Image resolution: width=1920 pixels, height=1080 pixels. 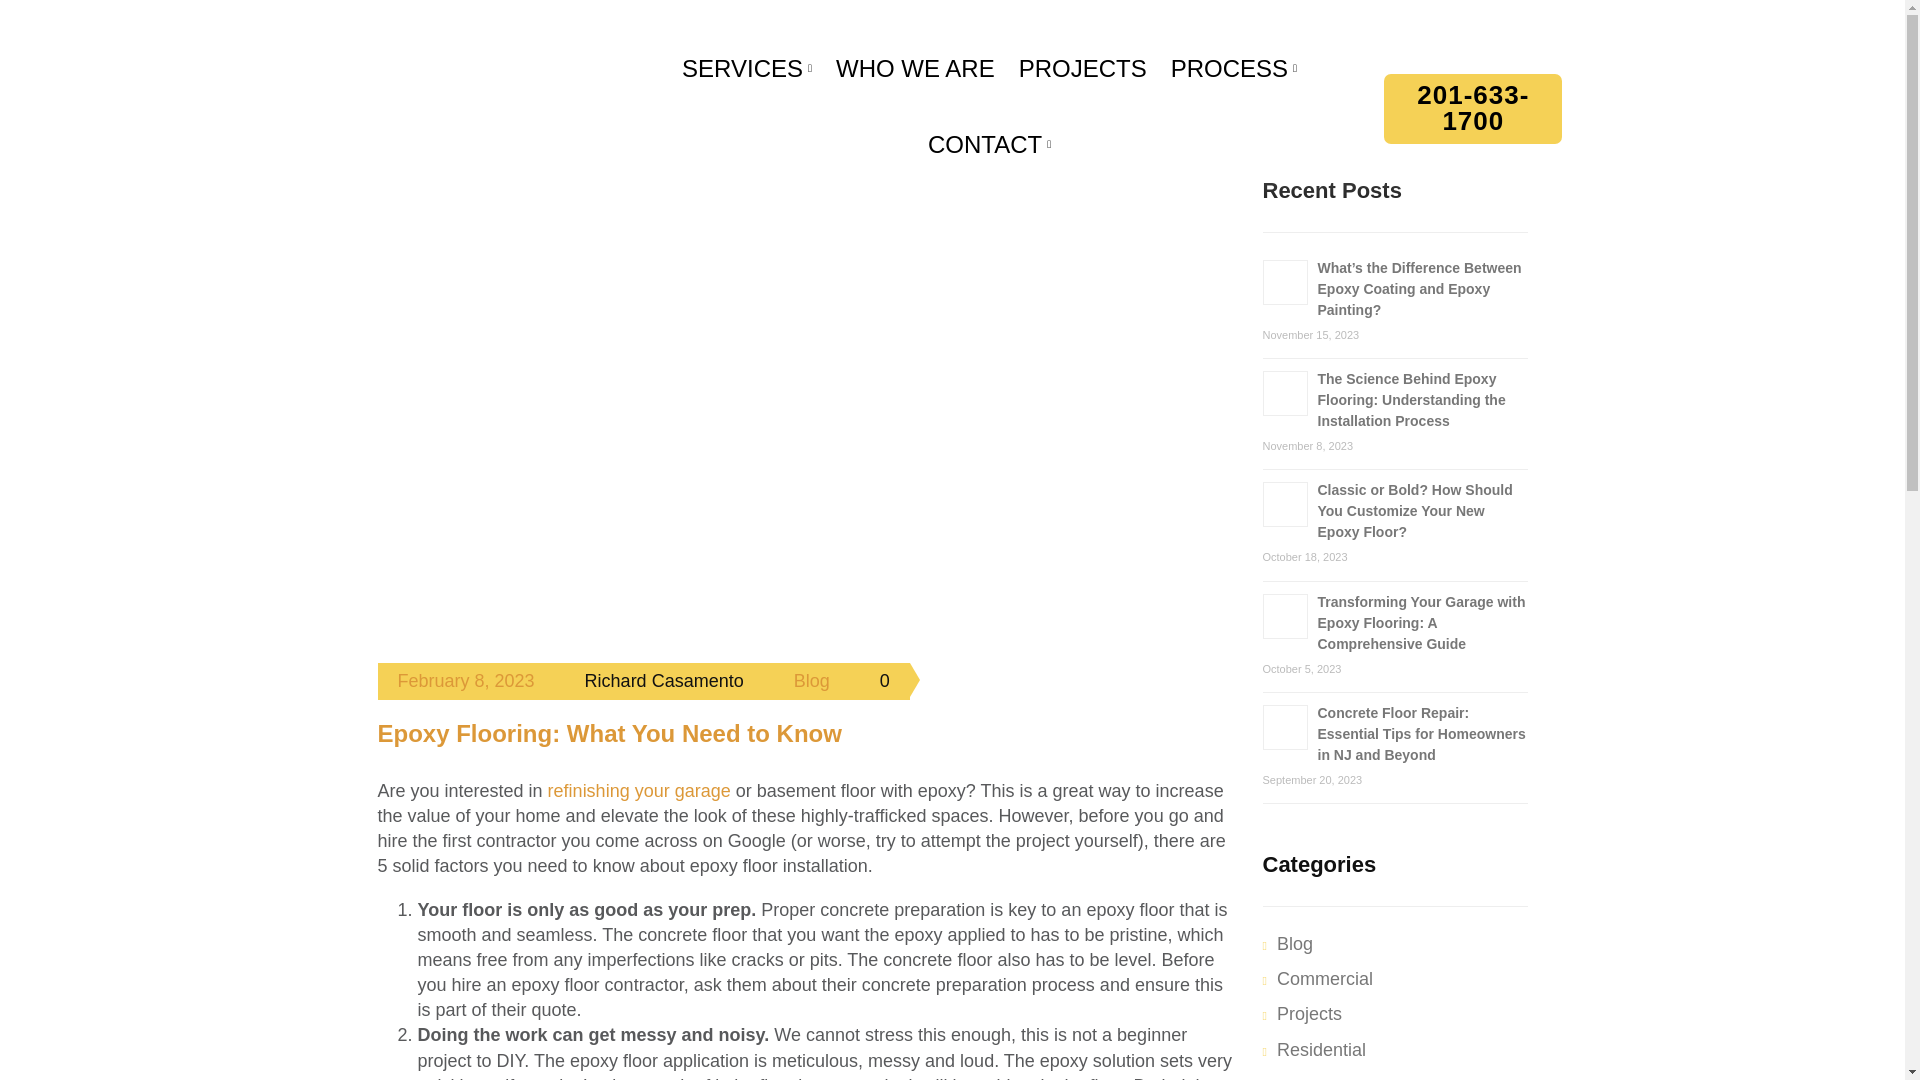 I want to click on Epoxy Flooring: What You Need to Know, so click(x=610, y=734).